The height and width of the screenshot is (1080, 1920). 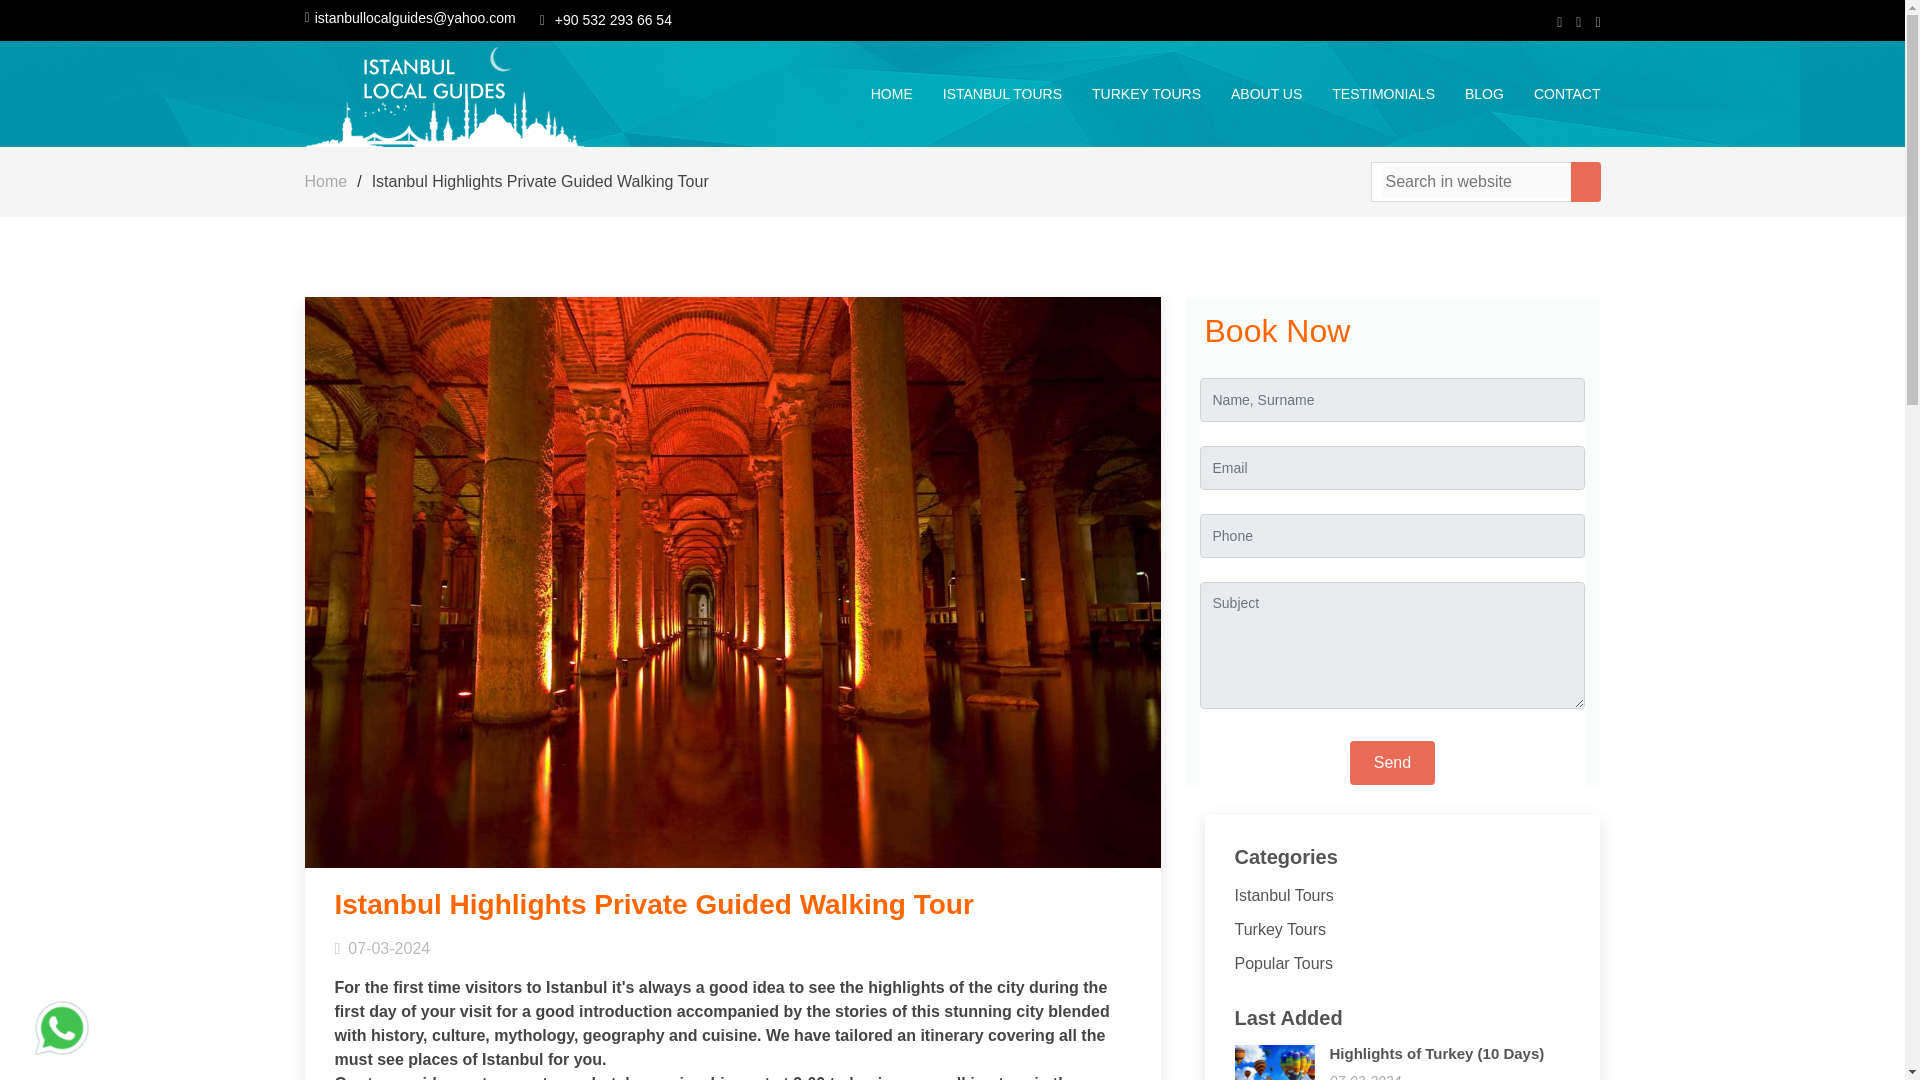 What do you see at coordinates (1468, 94) in the screenshot?
I see `BLOG` at bounding box center [1468, 94].